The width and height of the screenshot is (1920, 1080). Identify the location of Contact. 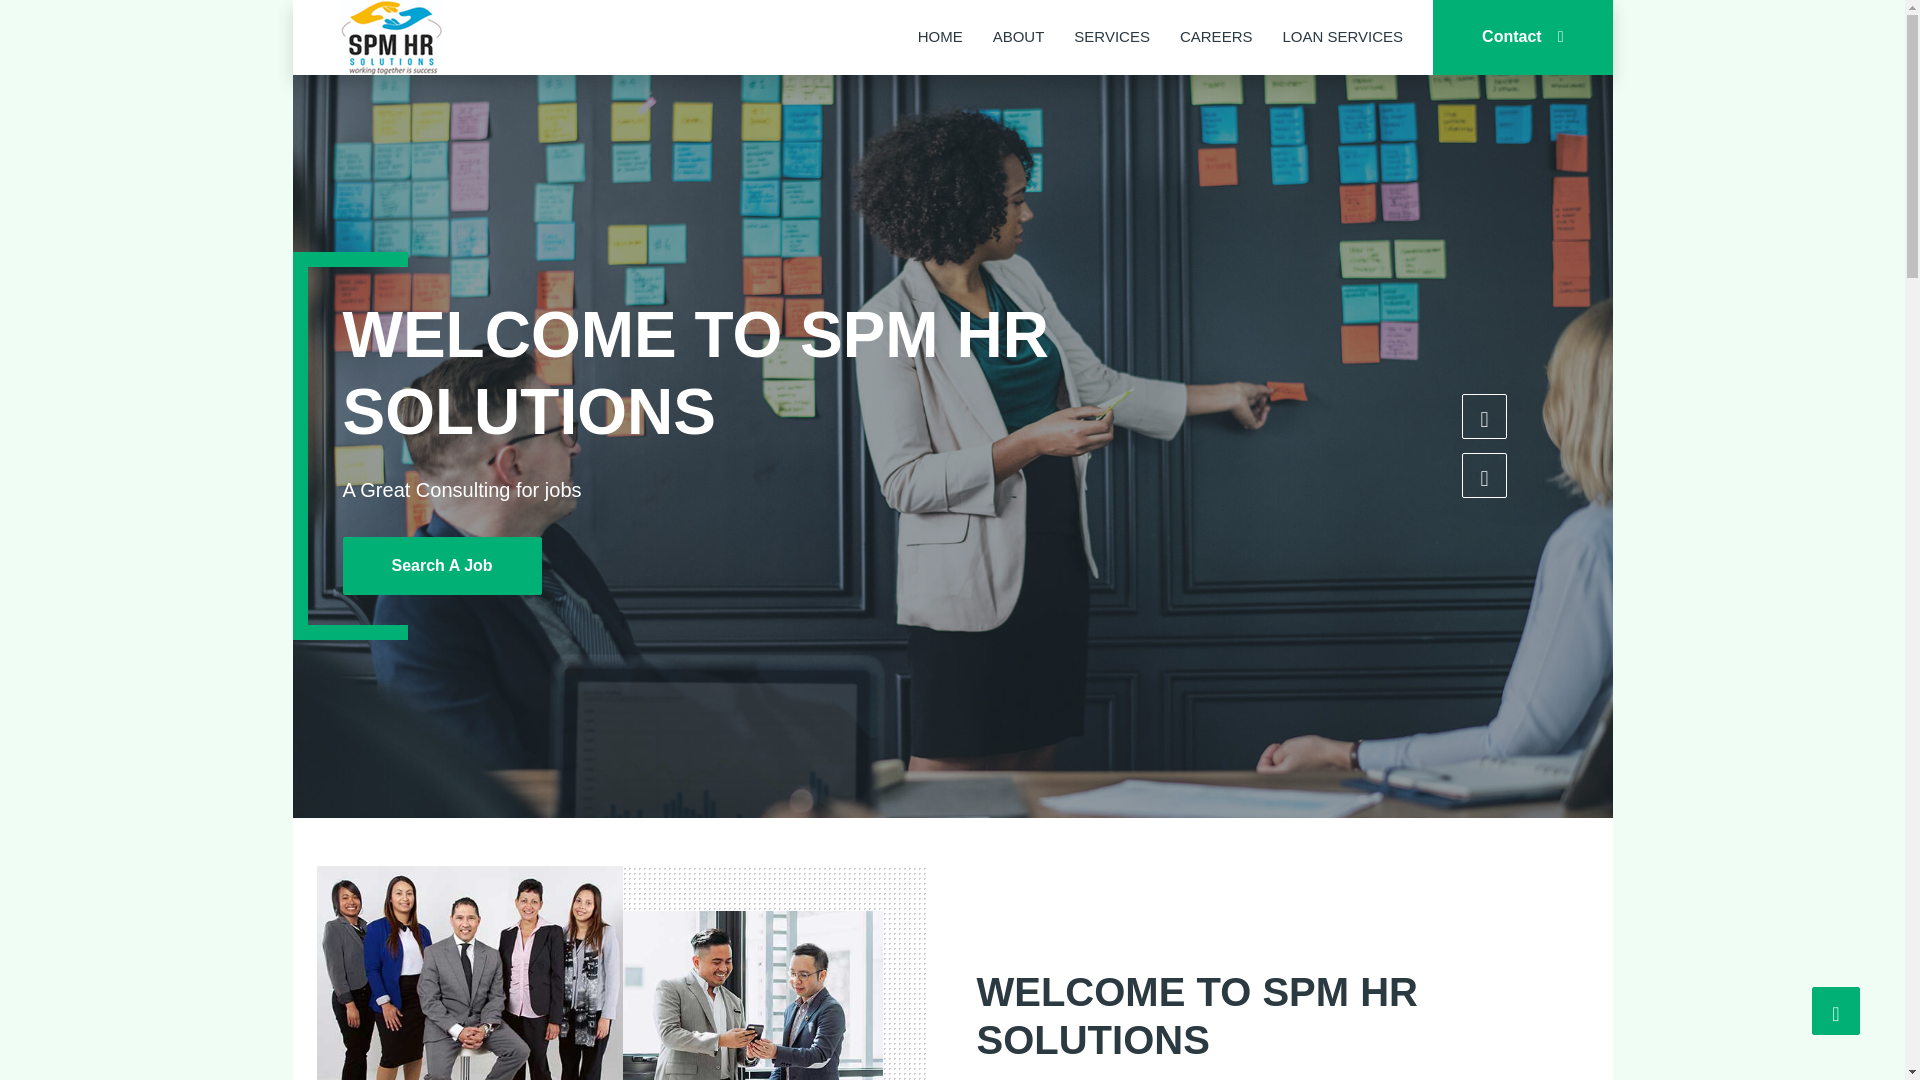
(1522, 37).